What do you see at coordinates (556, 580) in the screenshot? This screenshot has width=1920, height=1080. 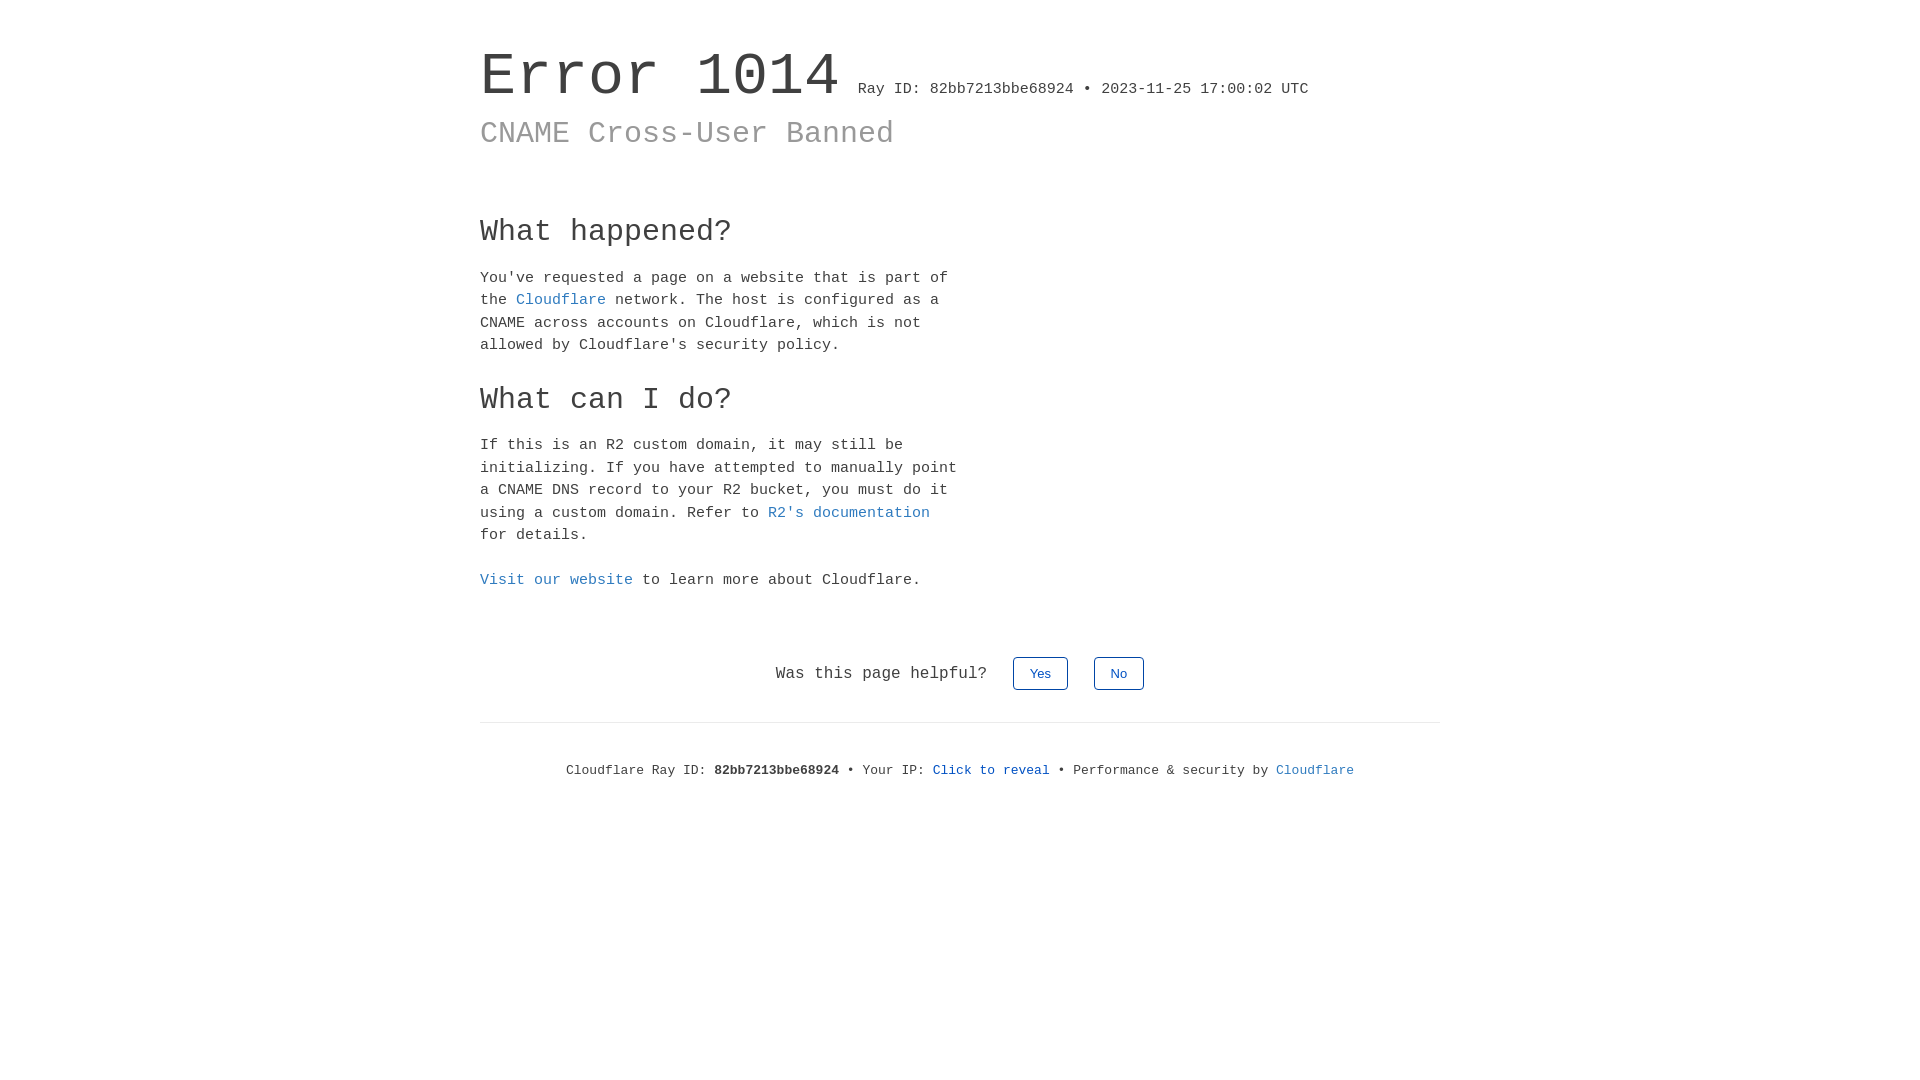 I see `Visit our website` at bounding box center [556, 580].